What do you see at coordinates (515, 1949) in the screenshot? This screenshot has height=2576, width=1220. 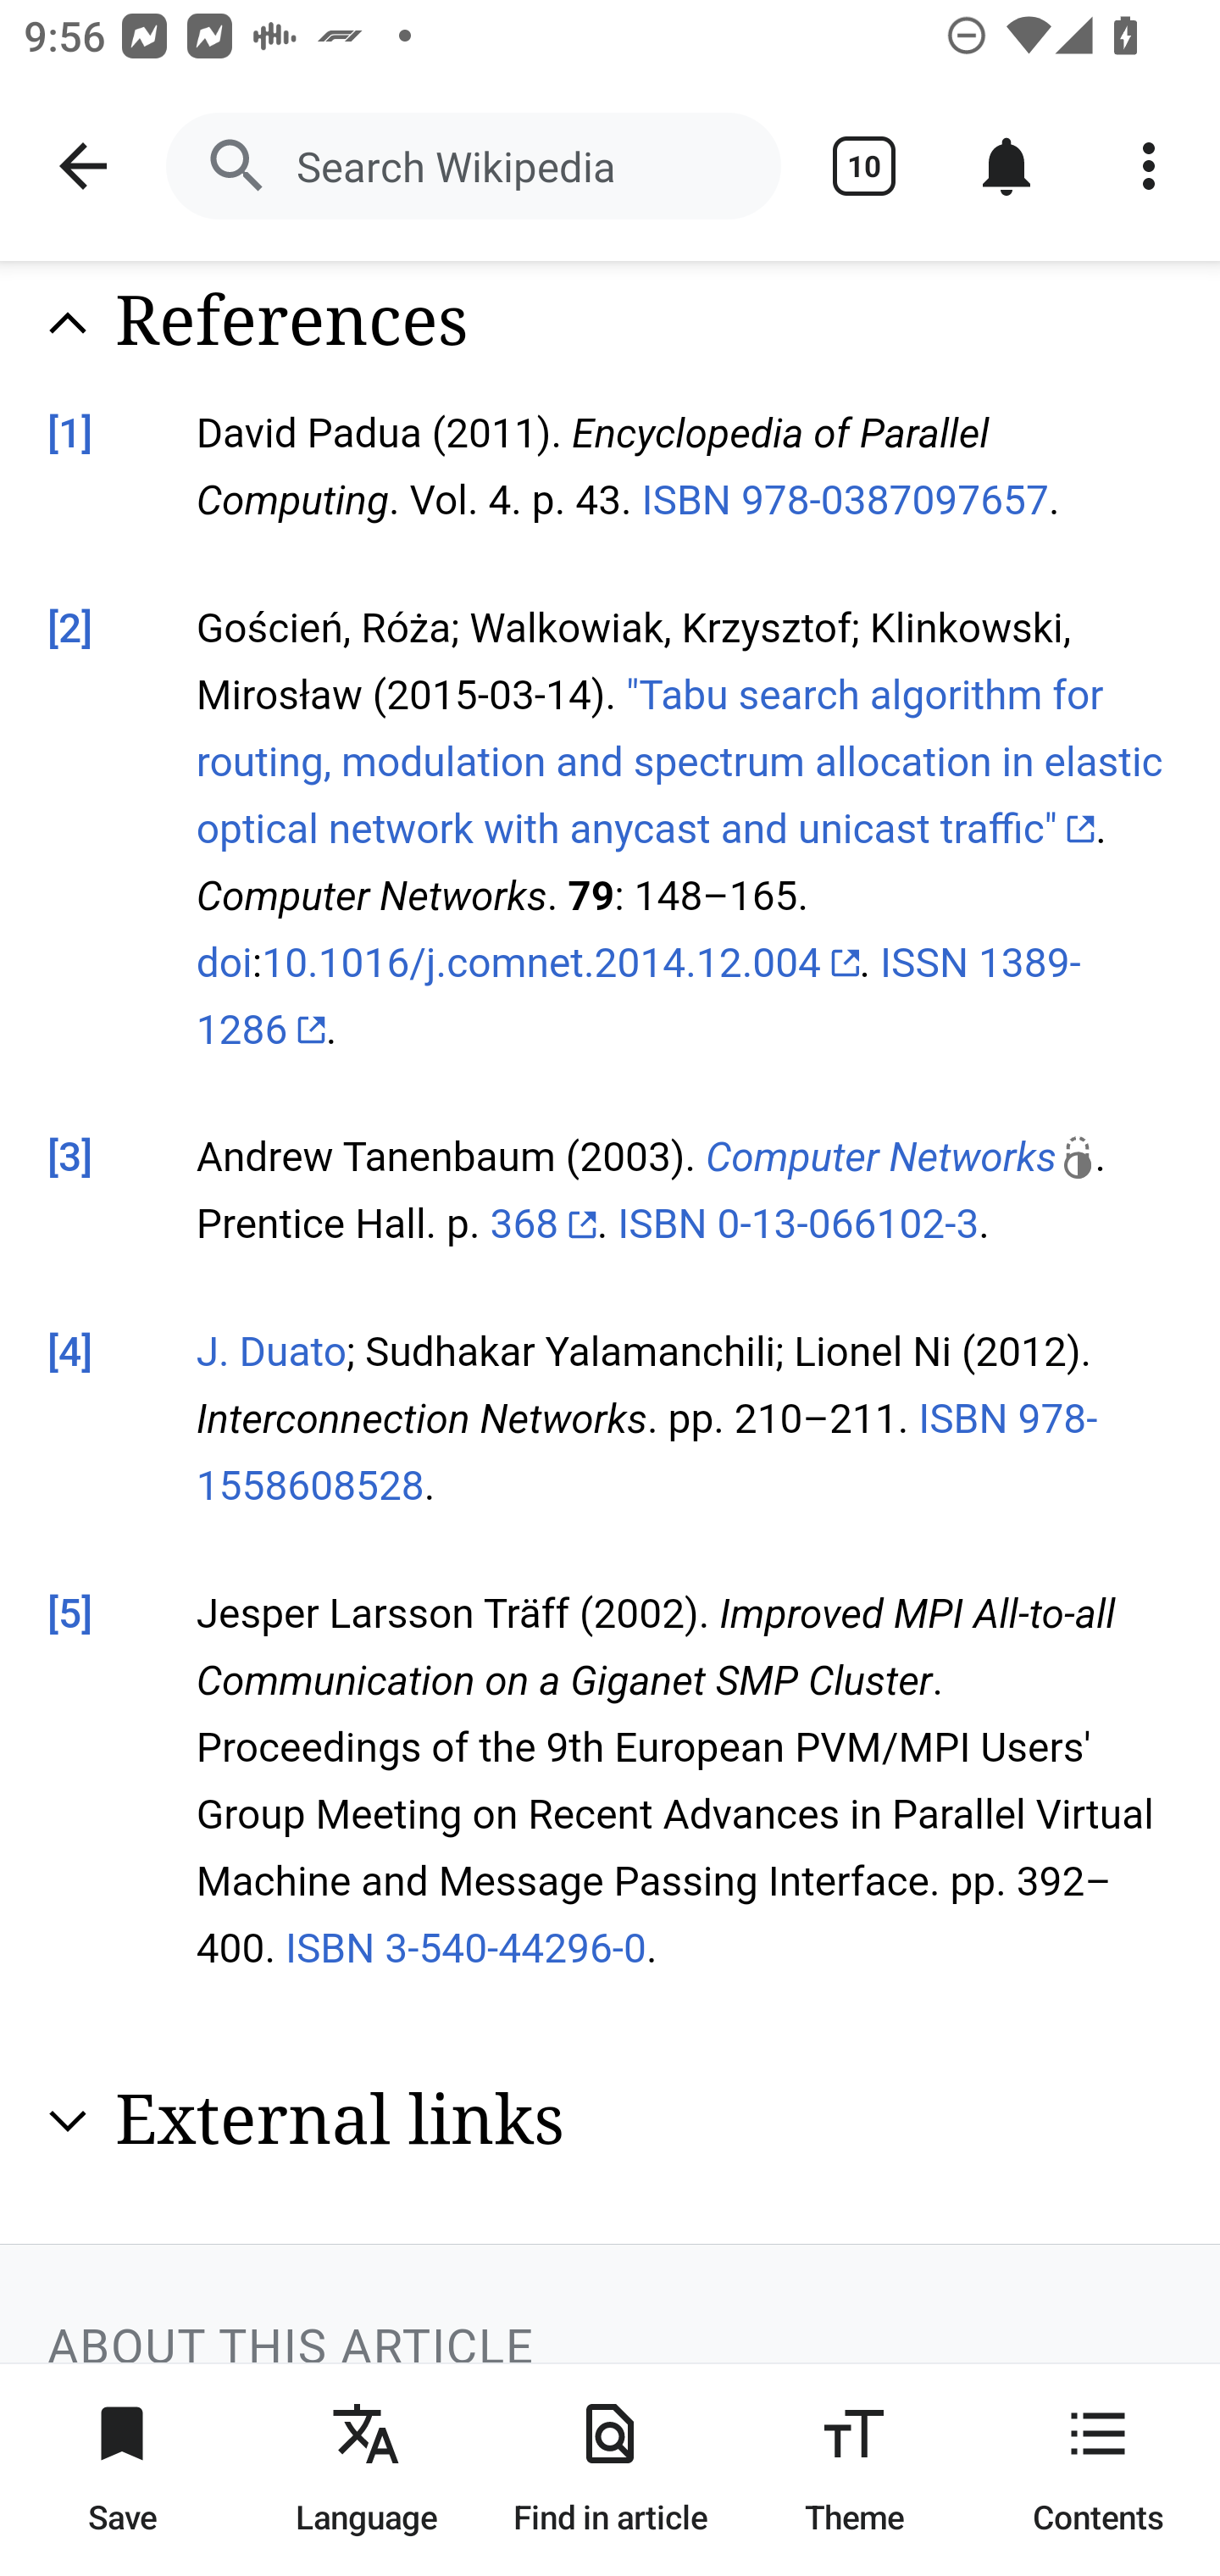 I see `3-540-44296-0` at bounding box center [515, 1949].